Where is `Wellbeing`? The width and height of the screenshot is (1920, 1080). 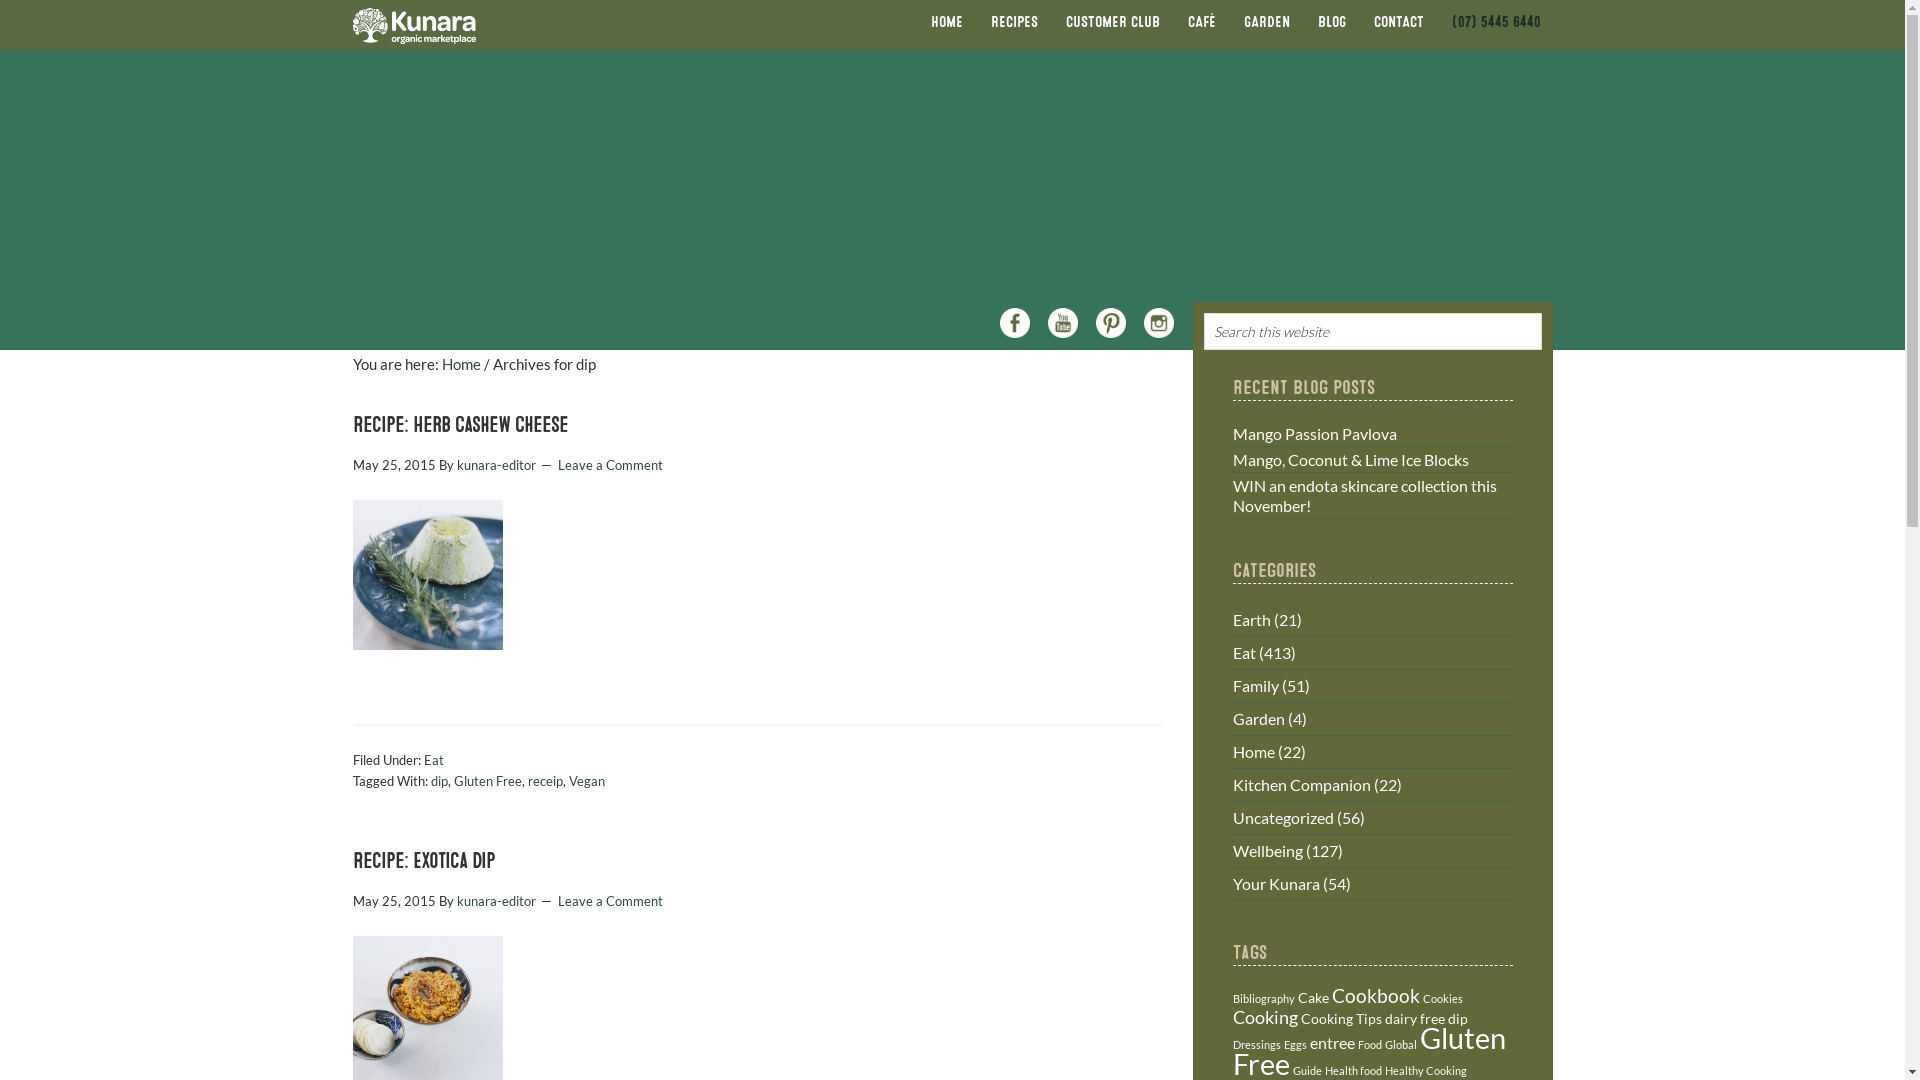
Wellbeing is located at coordinates (1267, 850).